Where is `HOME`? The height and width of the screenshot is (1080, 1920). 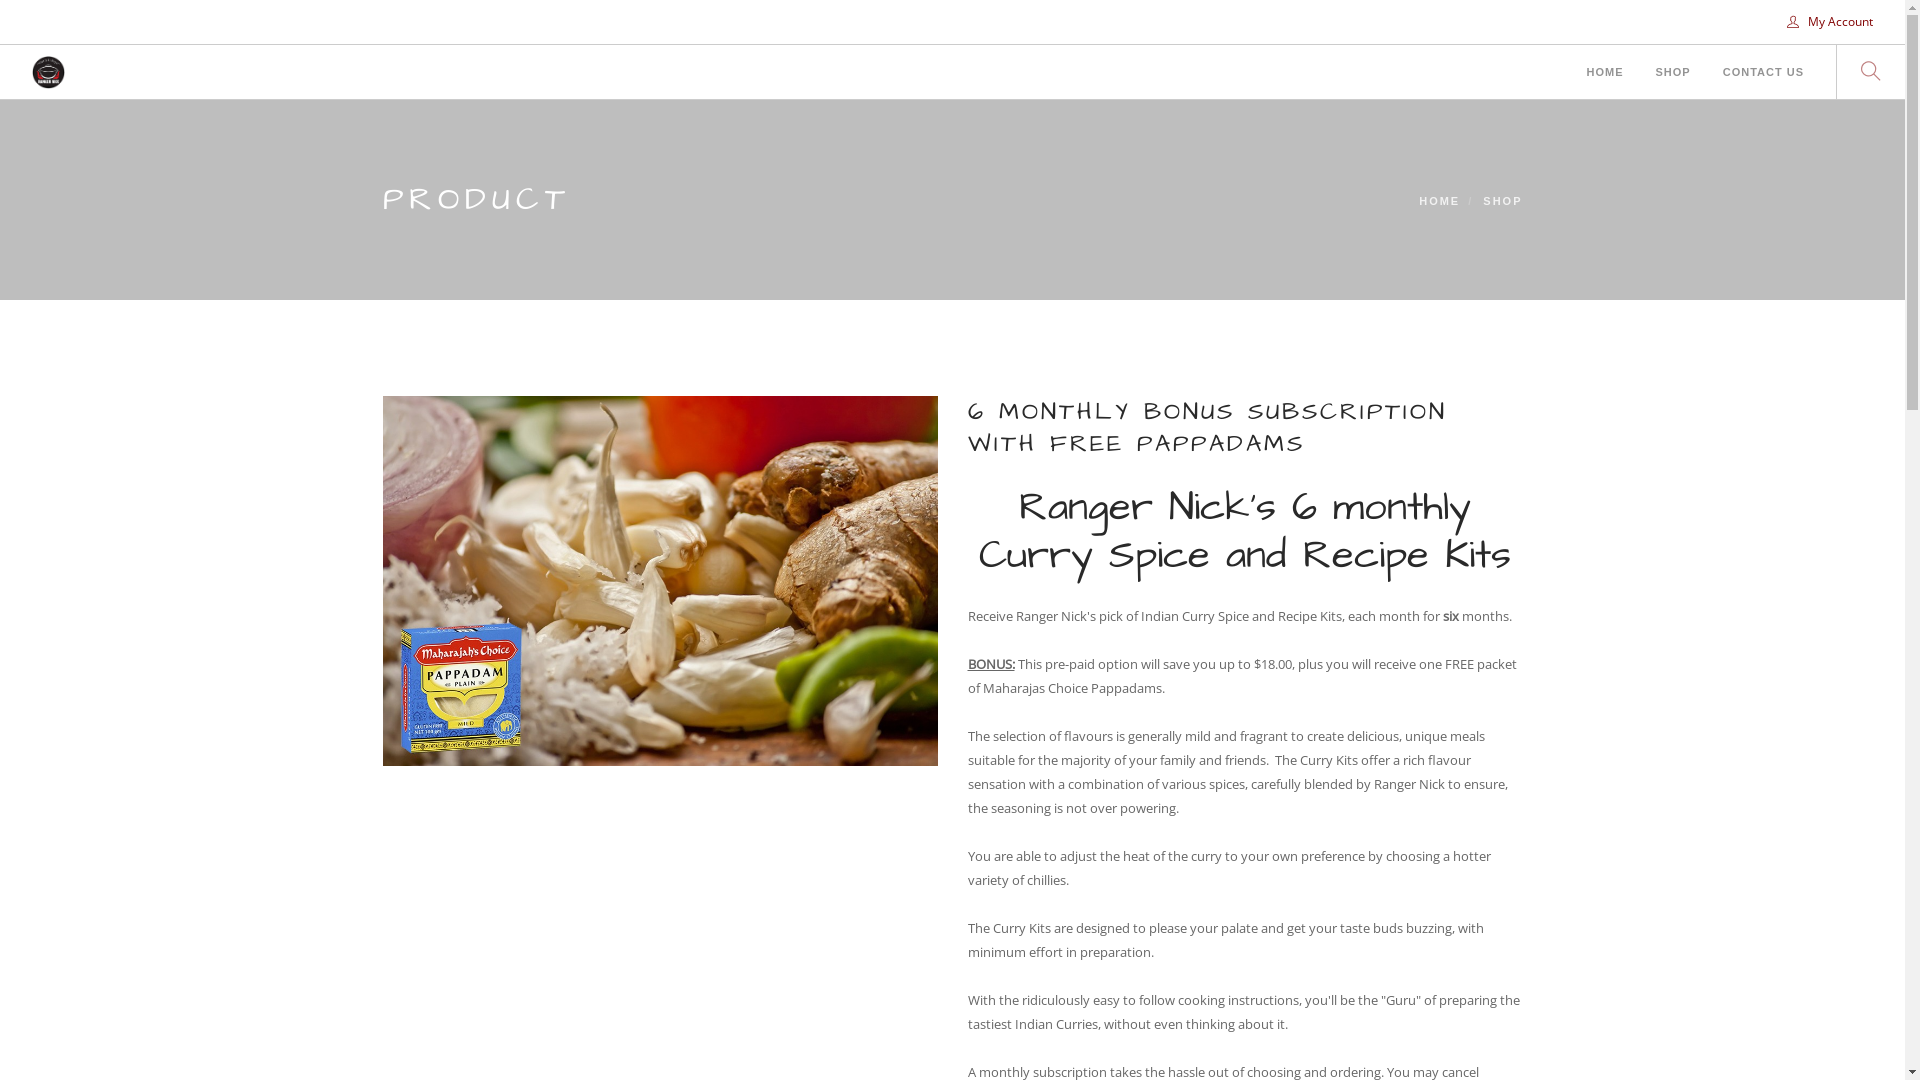 HOME is located at coordinates (1606, 74).